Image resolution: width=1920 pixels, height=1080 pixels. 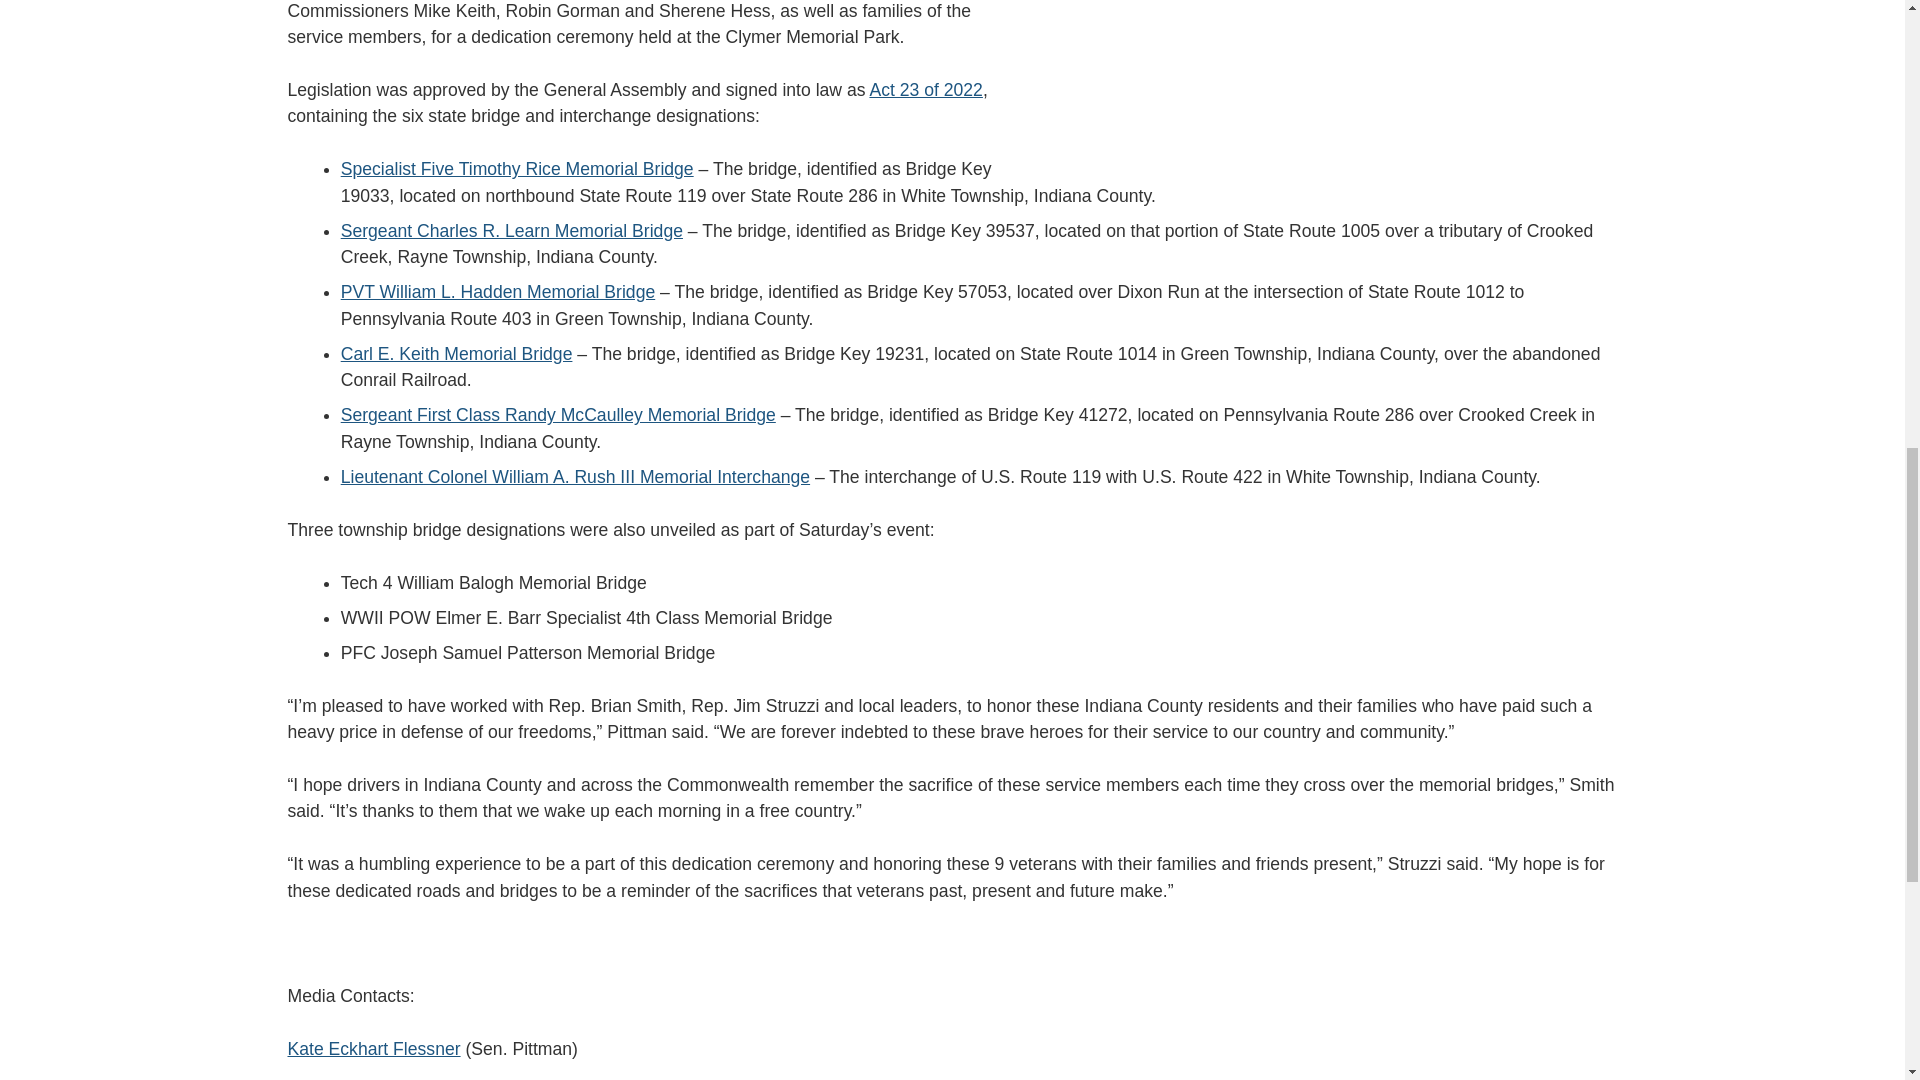 What do you see at coordinates (456, 354) in the screenshot?
I see `Carl E. Keith Memorial Bridge` at bounding box center [456, 354].